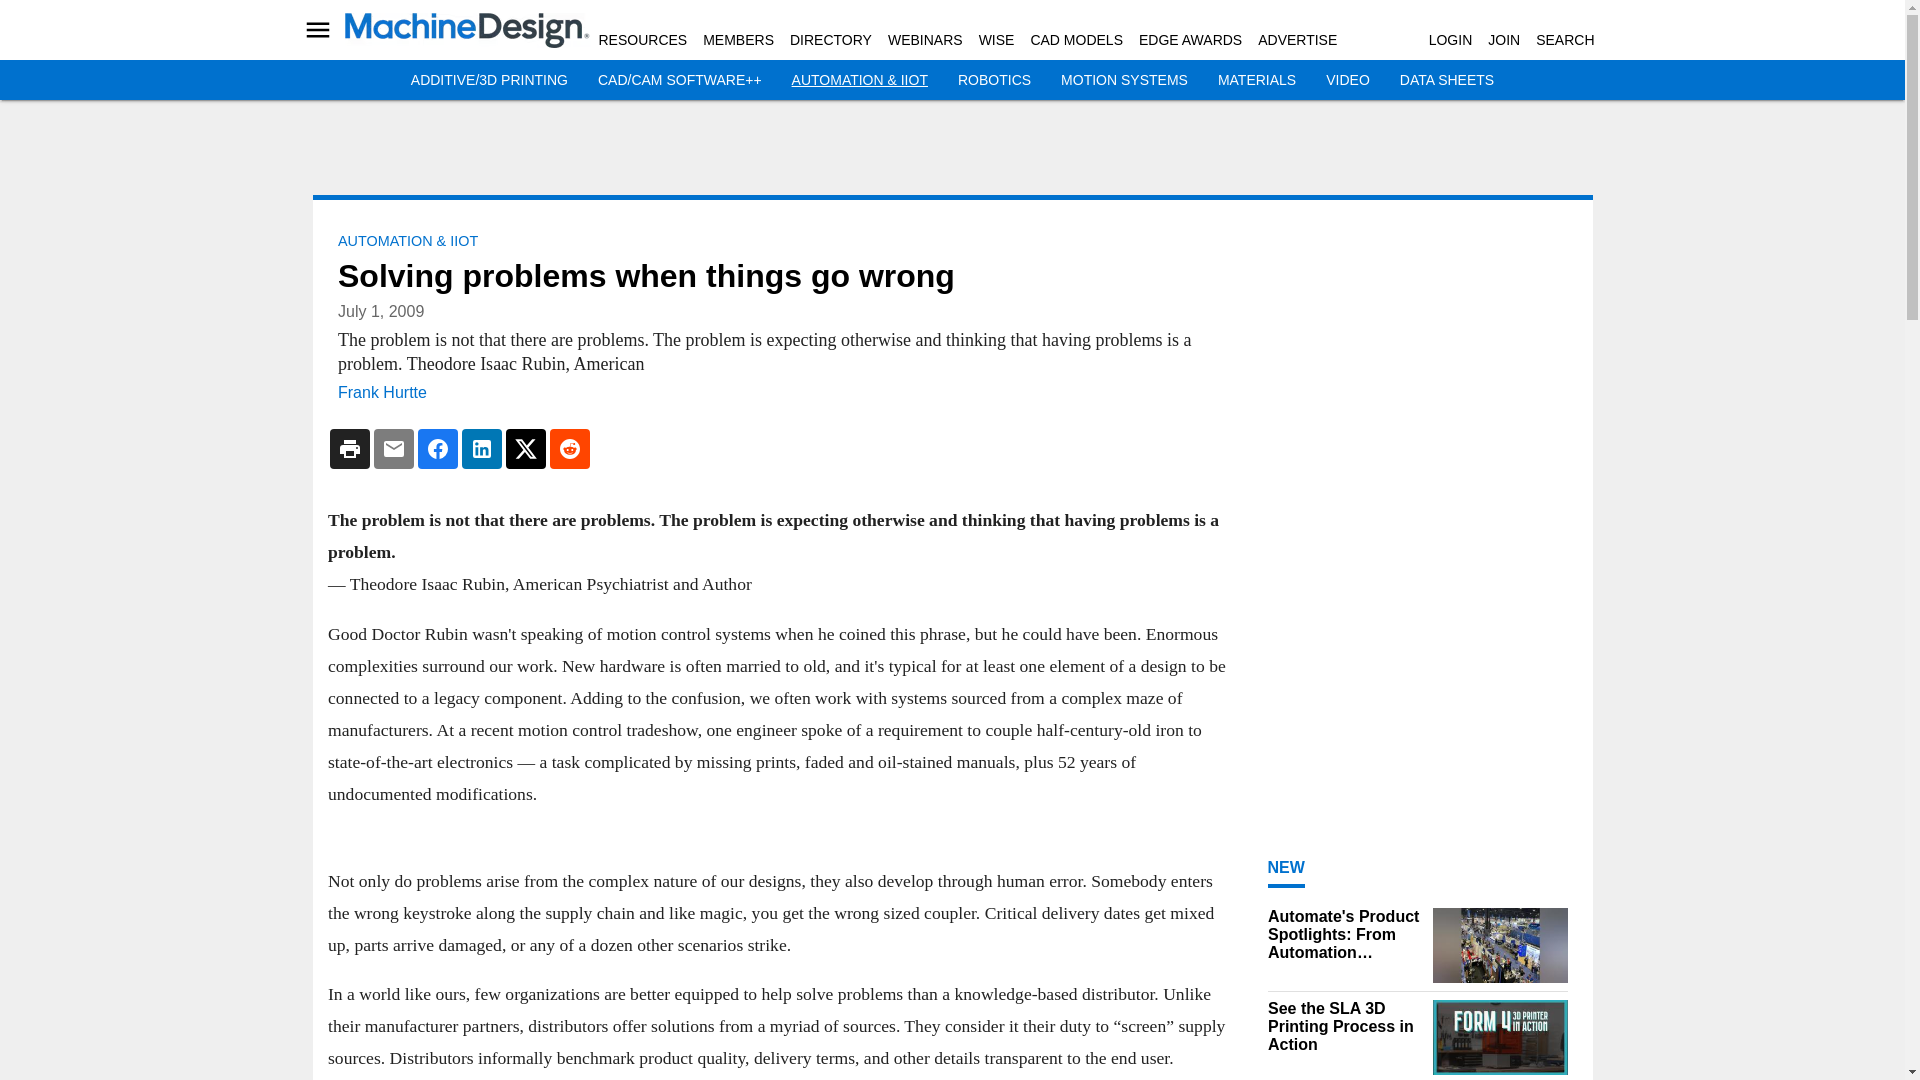 The height and width of the screenshot is (1080, 1920). I want to click on MOTION SYSTEMS, so click(1124, 80).